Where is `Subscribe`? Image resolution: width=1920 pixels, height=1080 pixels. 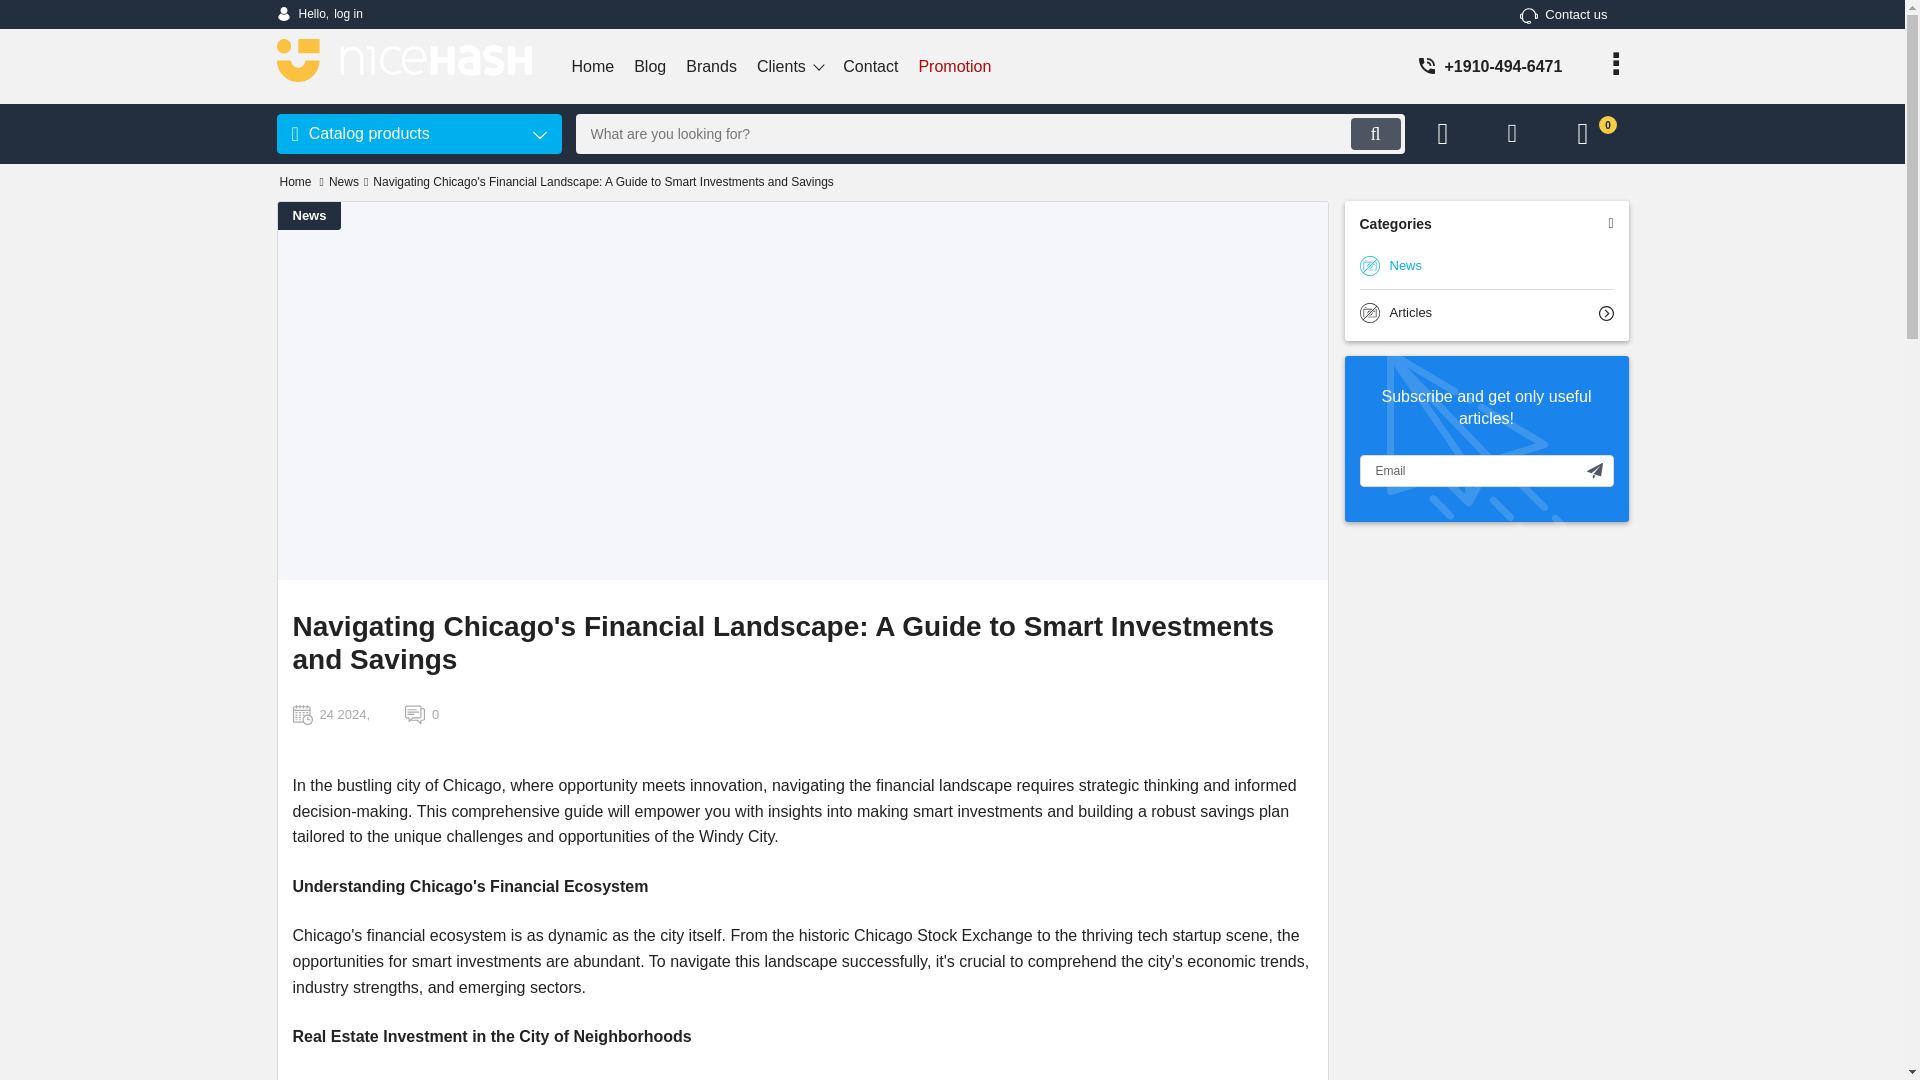
Subscribe is located at coordinates (1595, 470).